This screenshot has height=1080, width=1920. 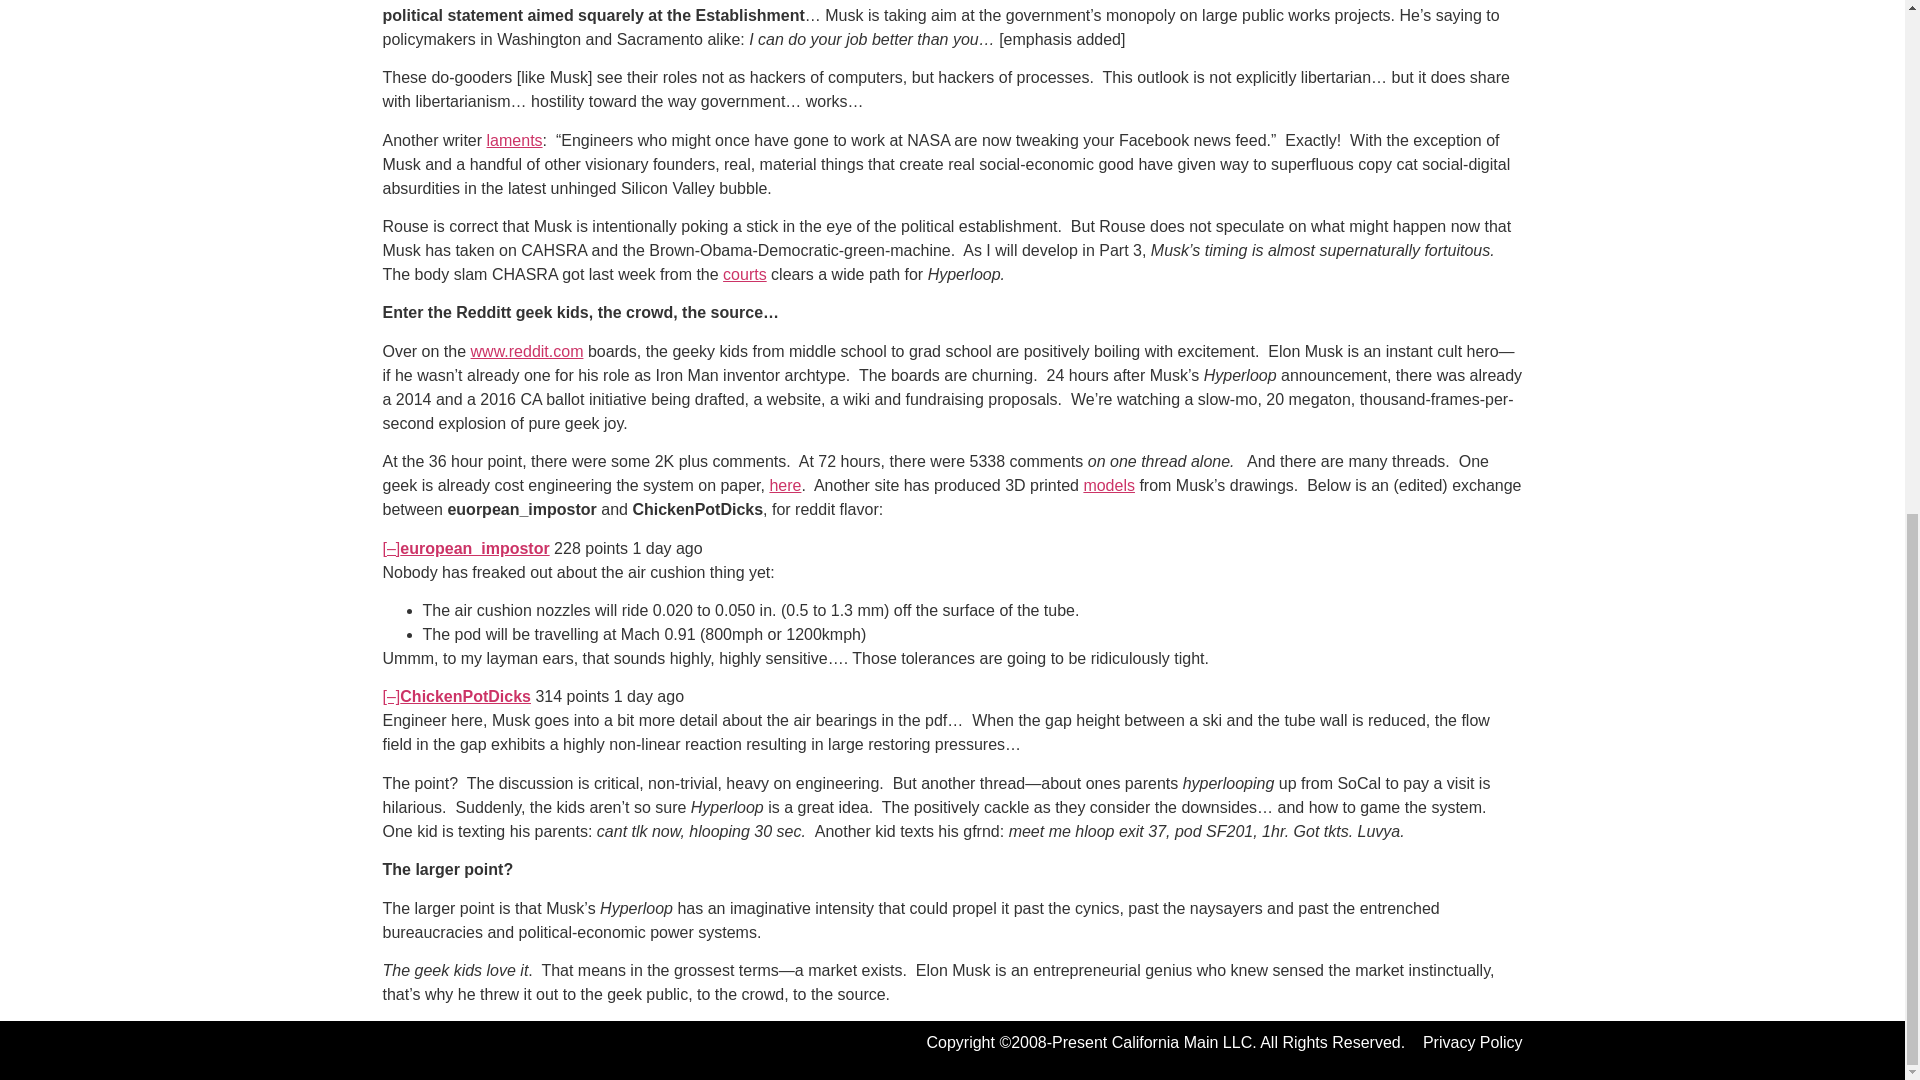 I want to click on www.reddit.com, so click(x=526, y=351).